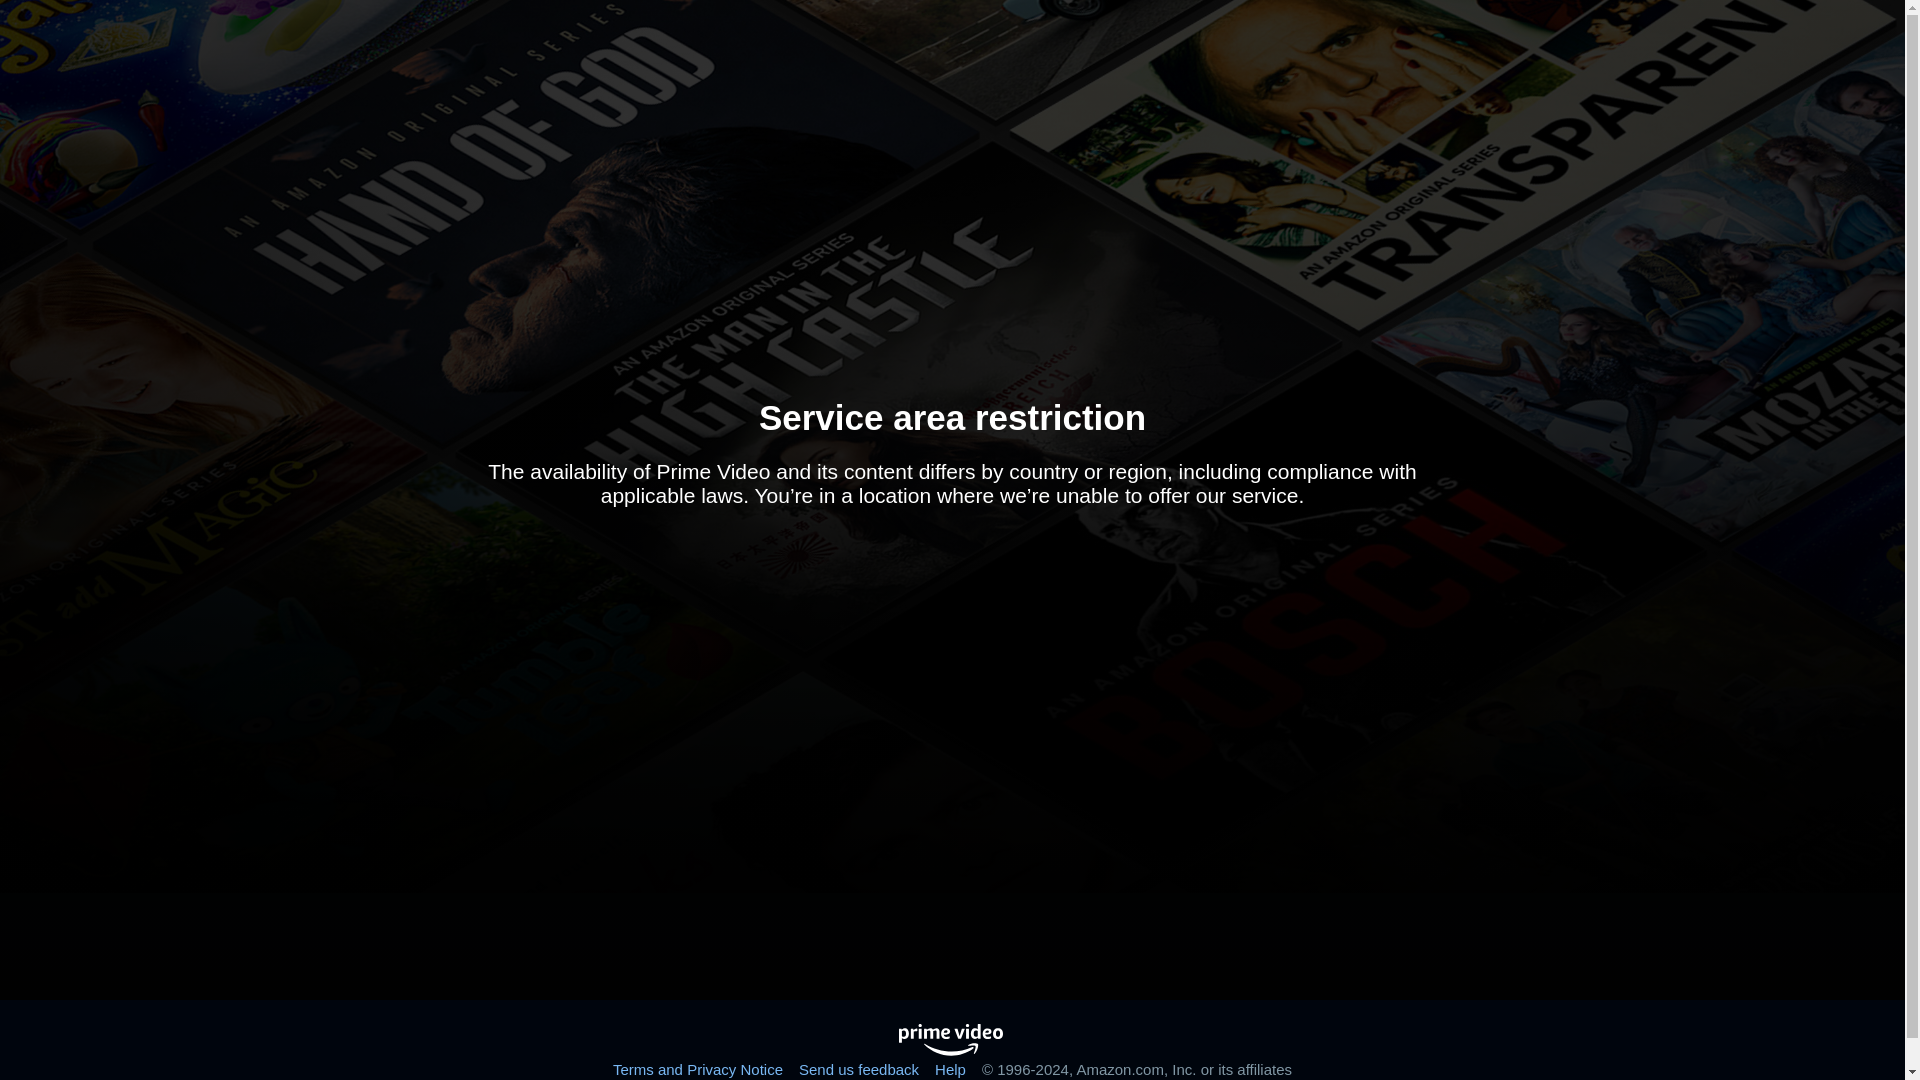  I want to click on Terms and Privacy Notice, so click(698, 1068).